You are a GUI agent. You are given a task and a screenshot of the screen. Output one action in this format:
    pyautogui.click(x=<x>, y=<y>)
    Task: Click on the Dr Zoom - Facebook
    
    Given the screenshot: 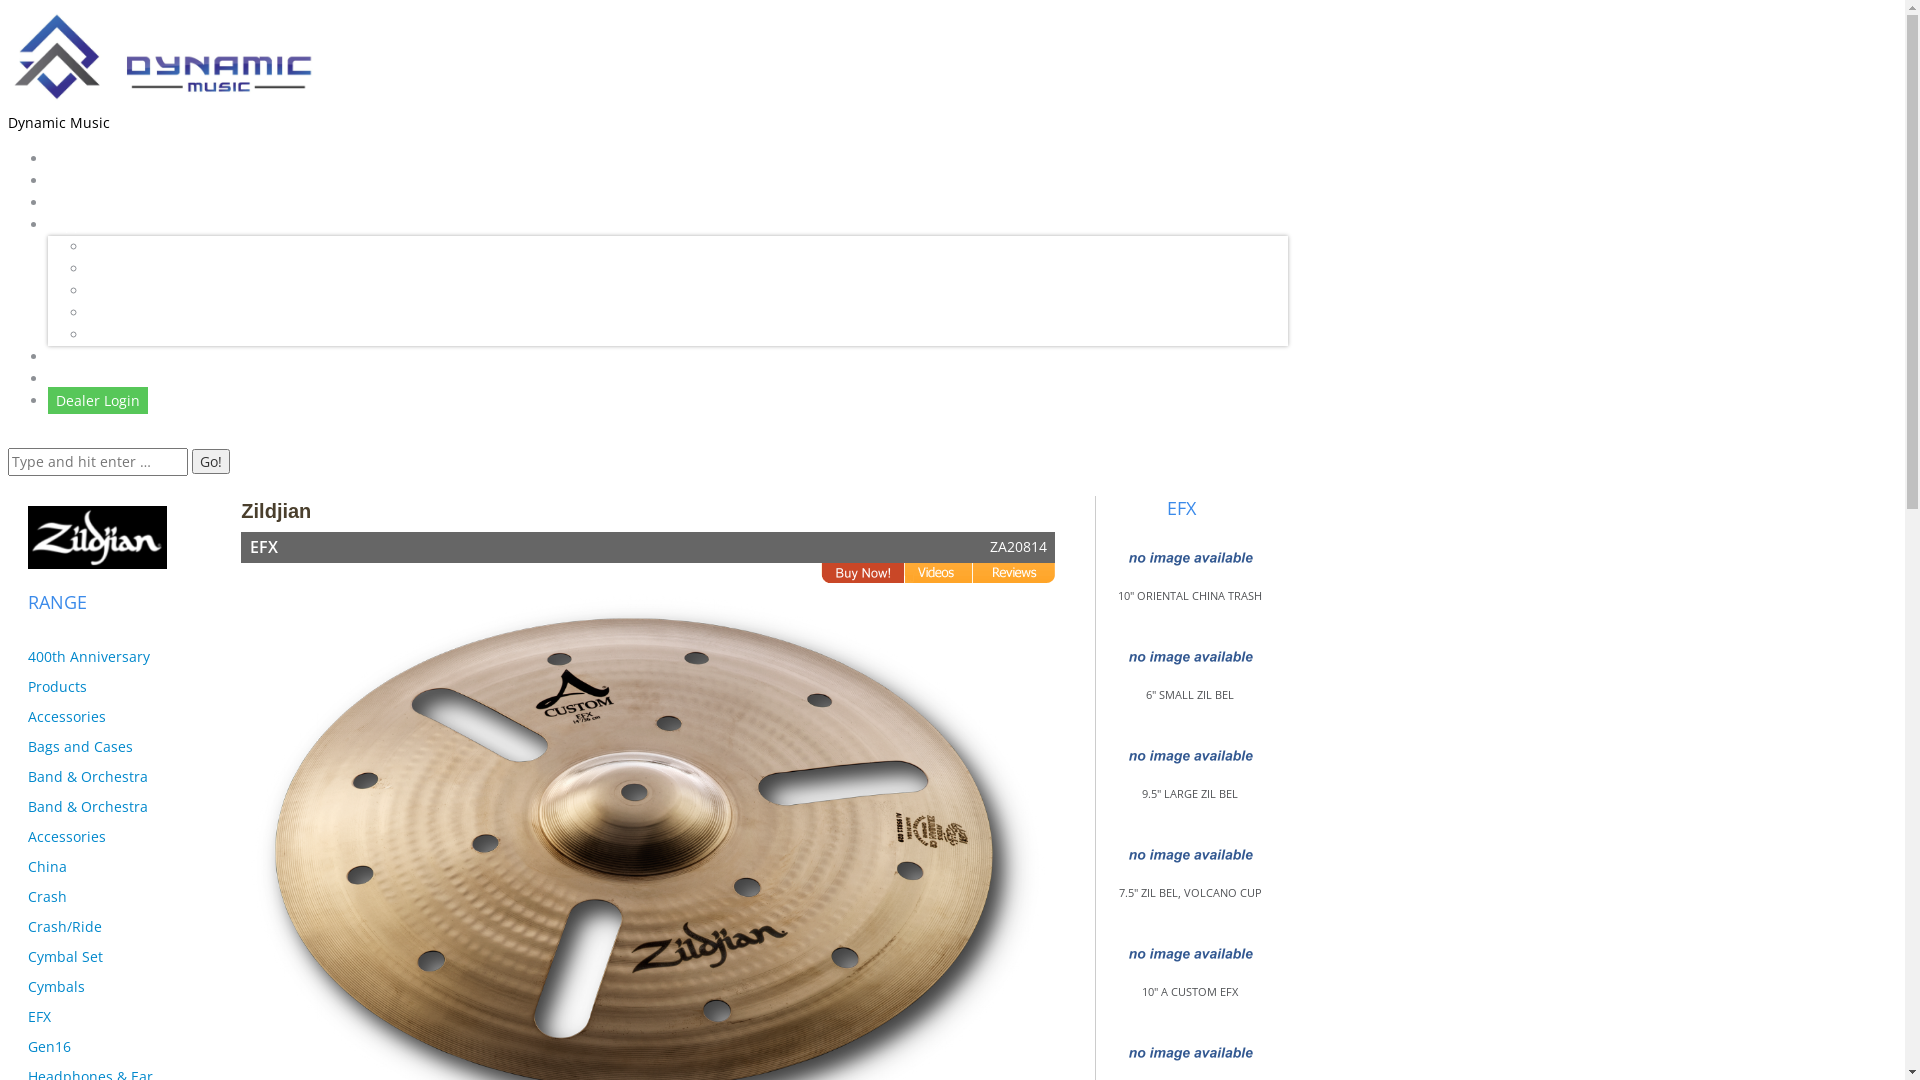 What is the action you would take?
    pyautogui.click(x=154, y=312)
    